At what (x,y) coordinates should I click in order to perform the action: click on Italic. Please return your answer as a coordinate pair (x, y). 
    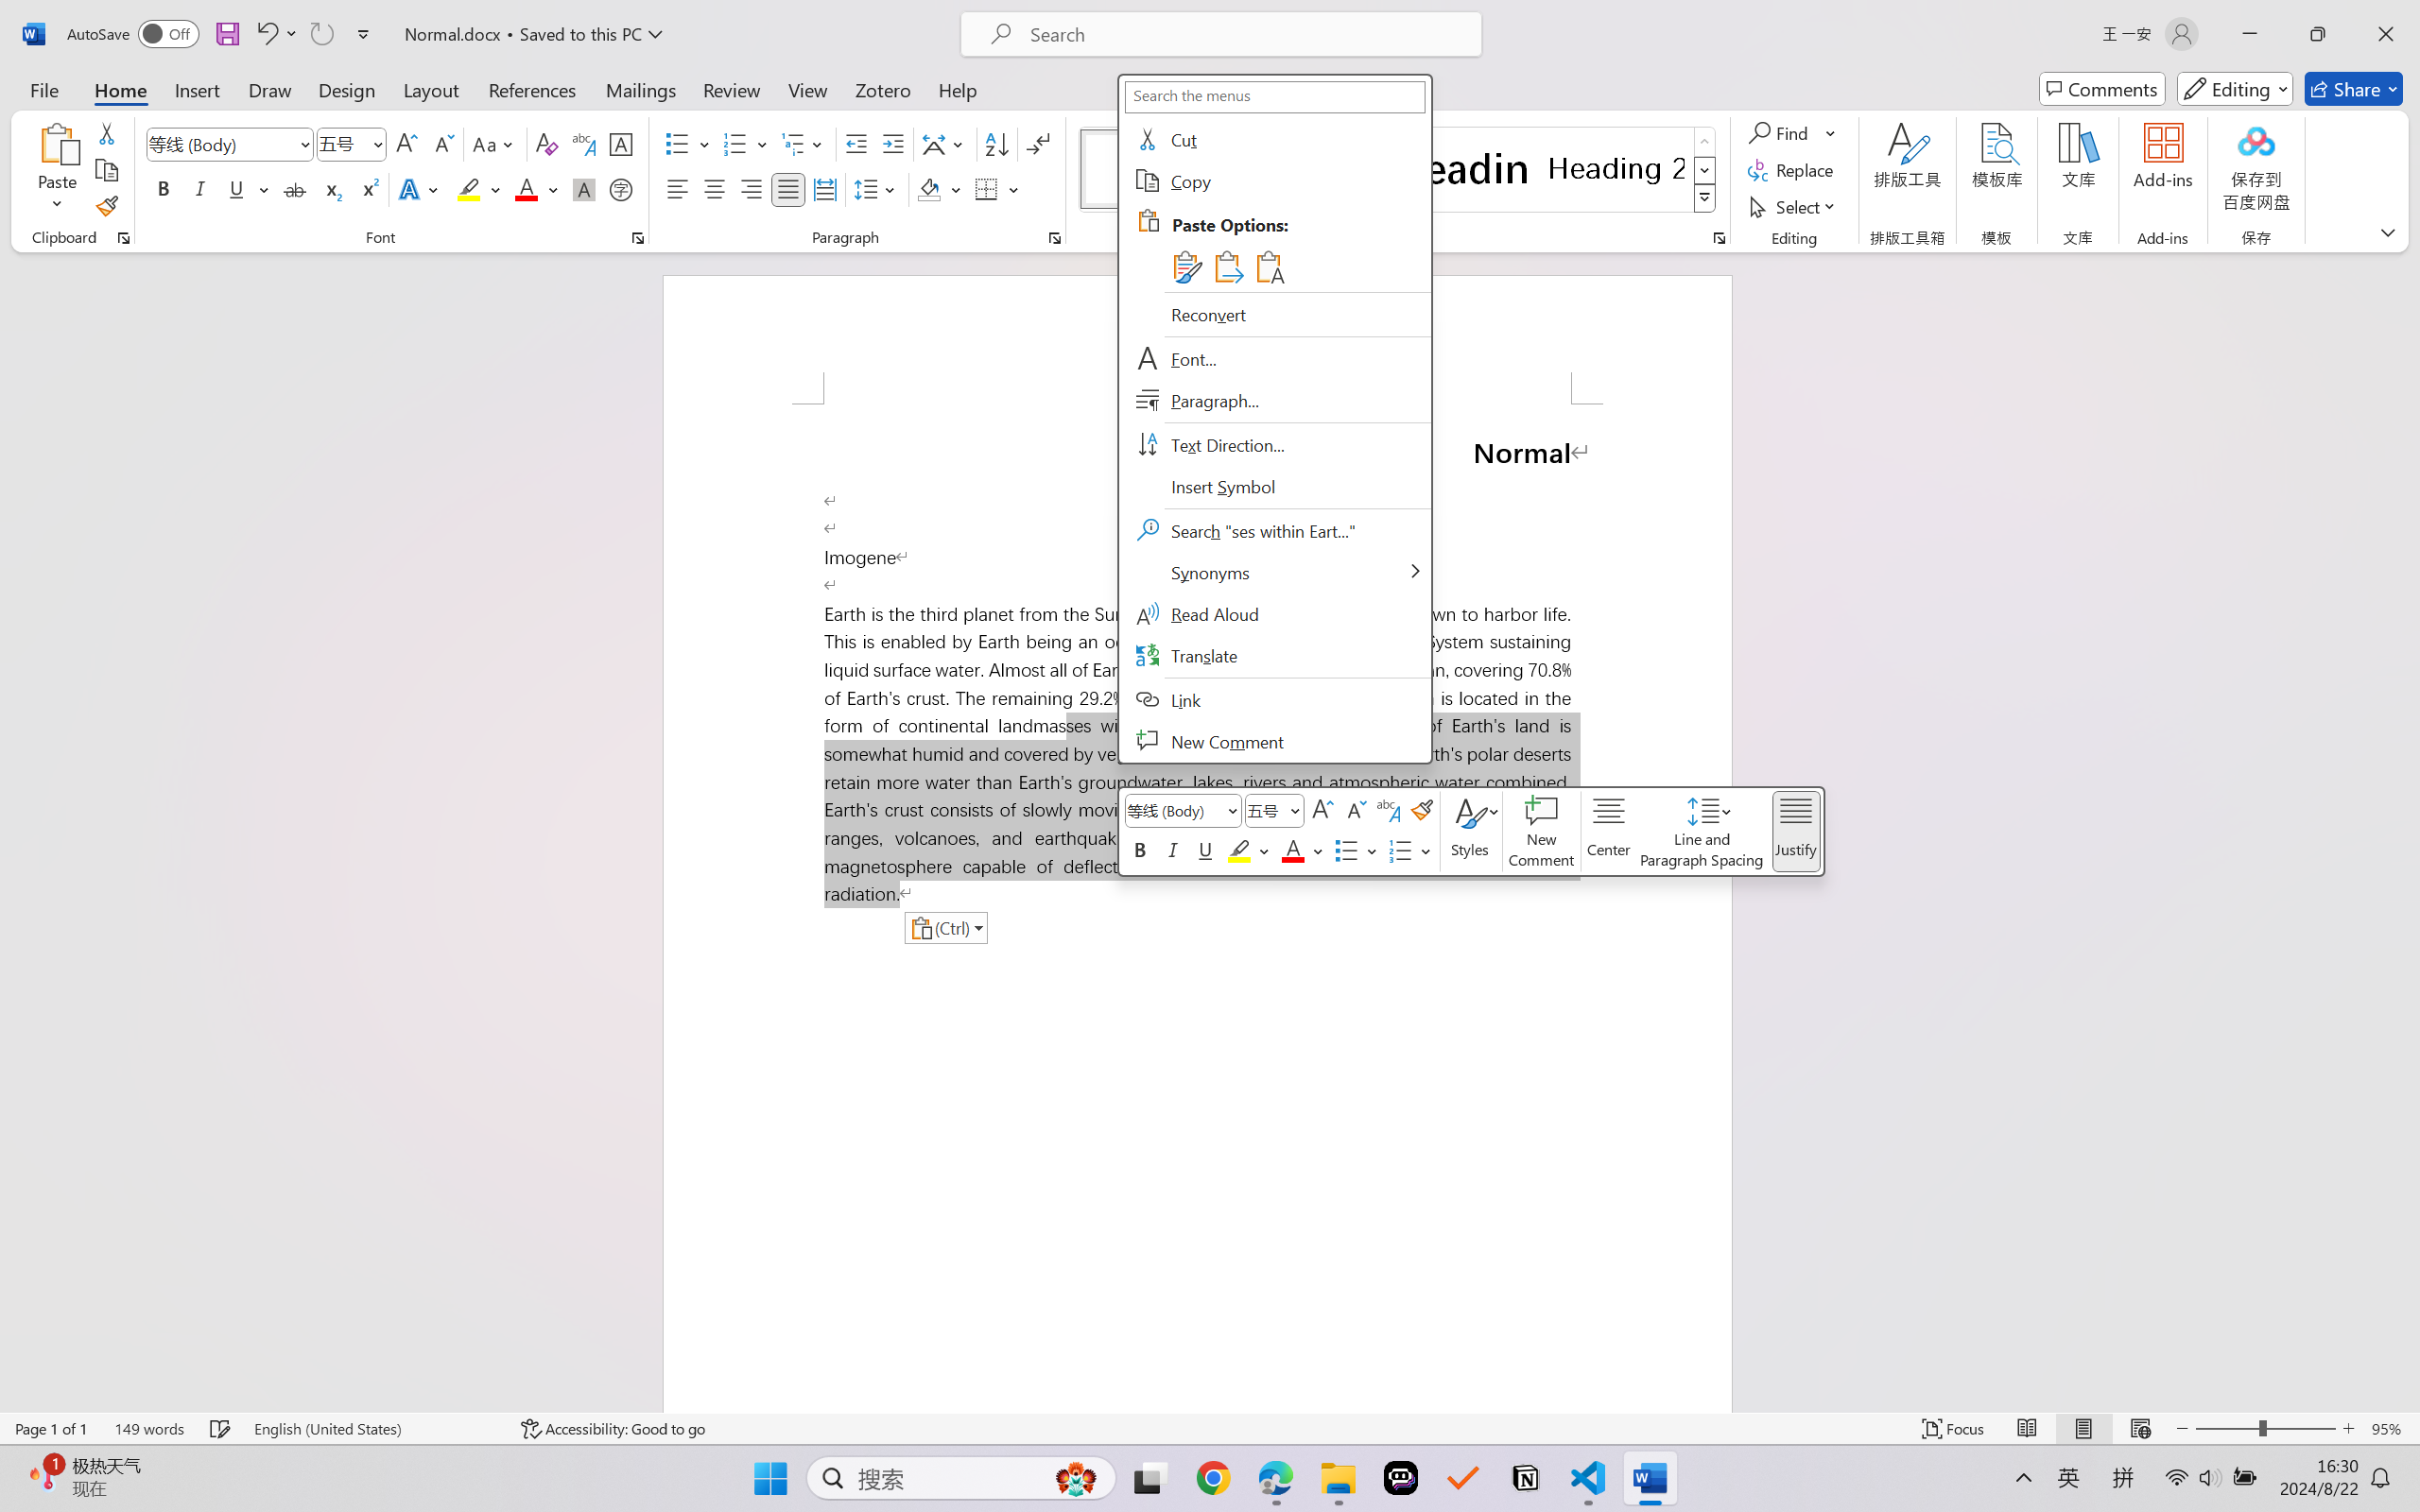
    Looking at the image, I should click on (200, 189).